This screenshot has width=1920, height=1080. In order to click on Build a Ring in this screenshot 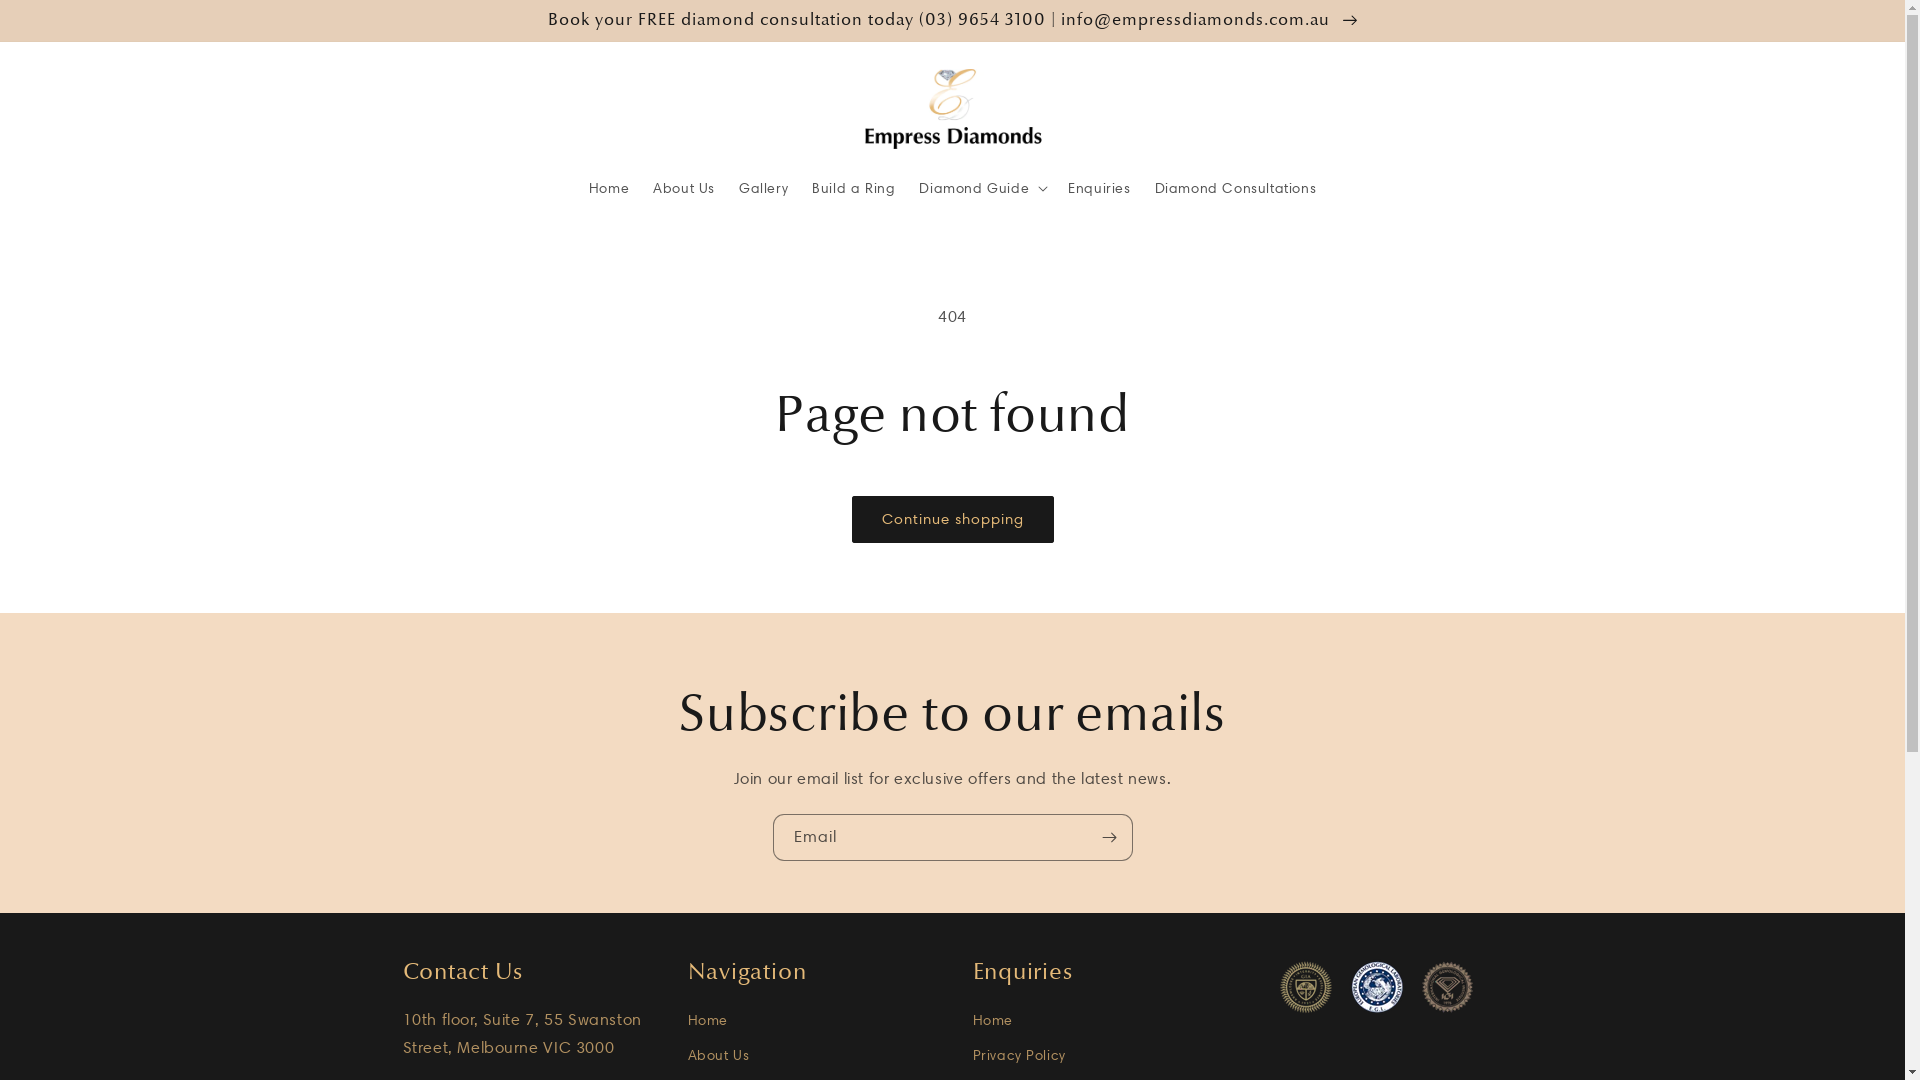, I will do `click(854, 188)`.